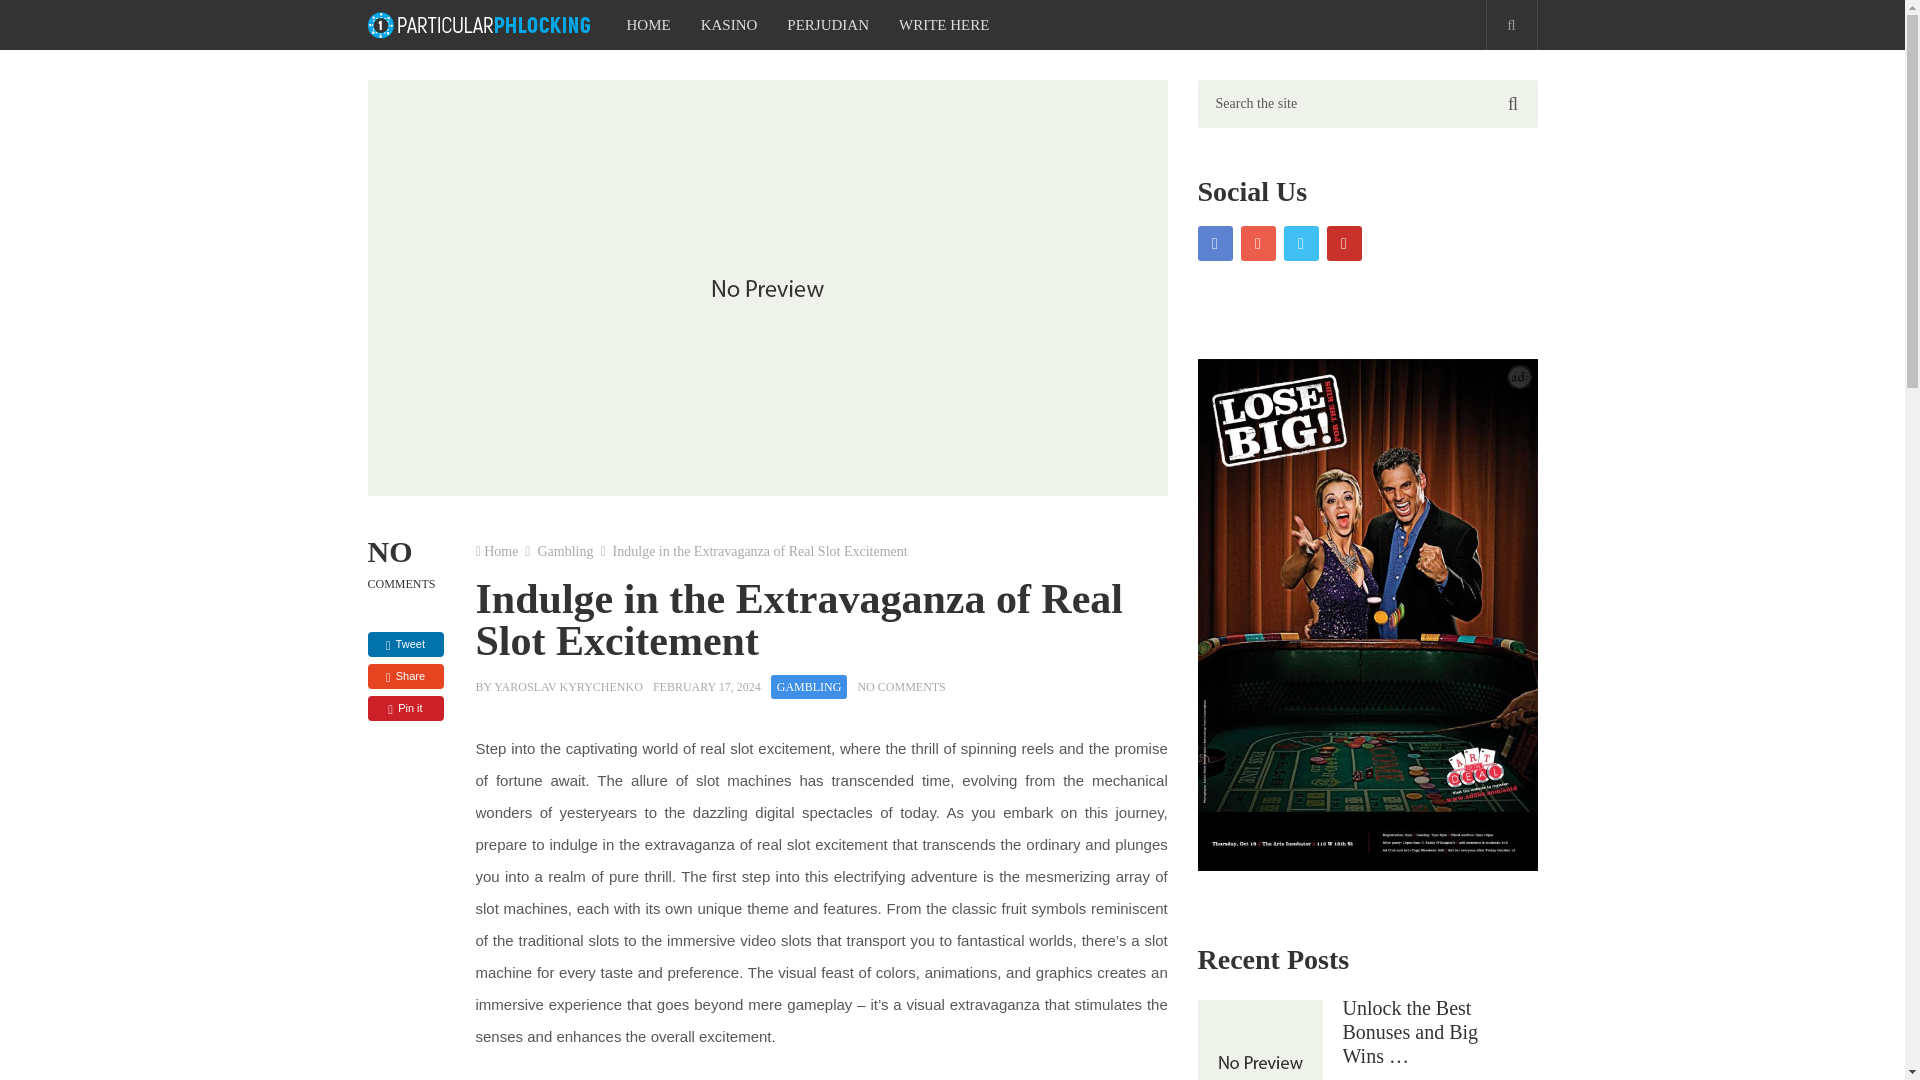 This screenshot has height=1080, width=1920. I want to click on WRITE HERE, so click(944, 24).